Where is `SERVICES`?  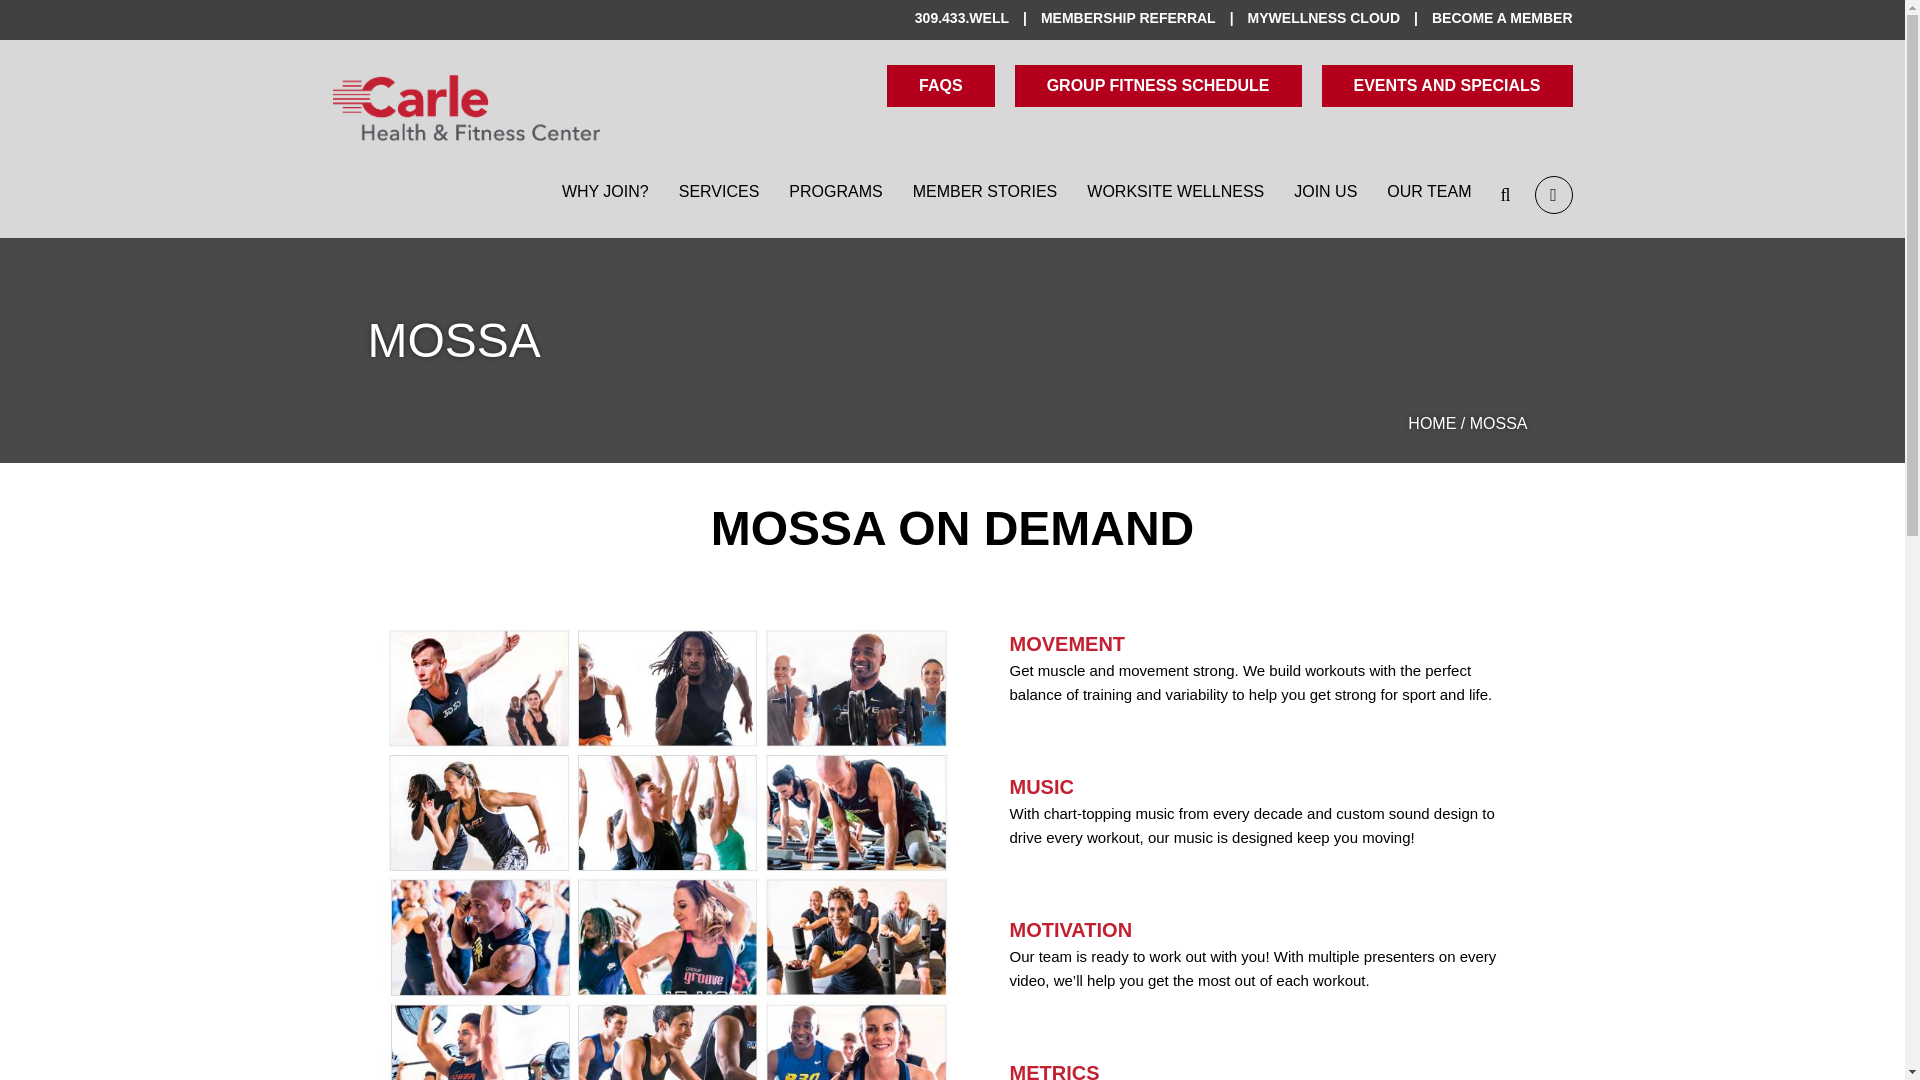
SERVICES is located at coordinates (720, 192).